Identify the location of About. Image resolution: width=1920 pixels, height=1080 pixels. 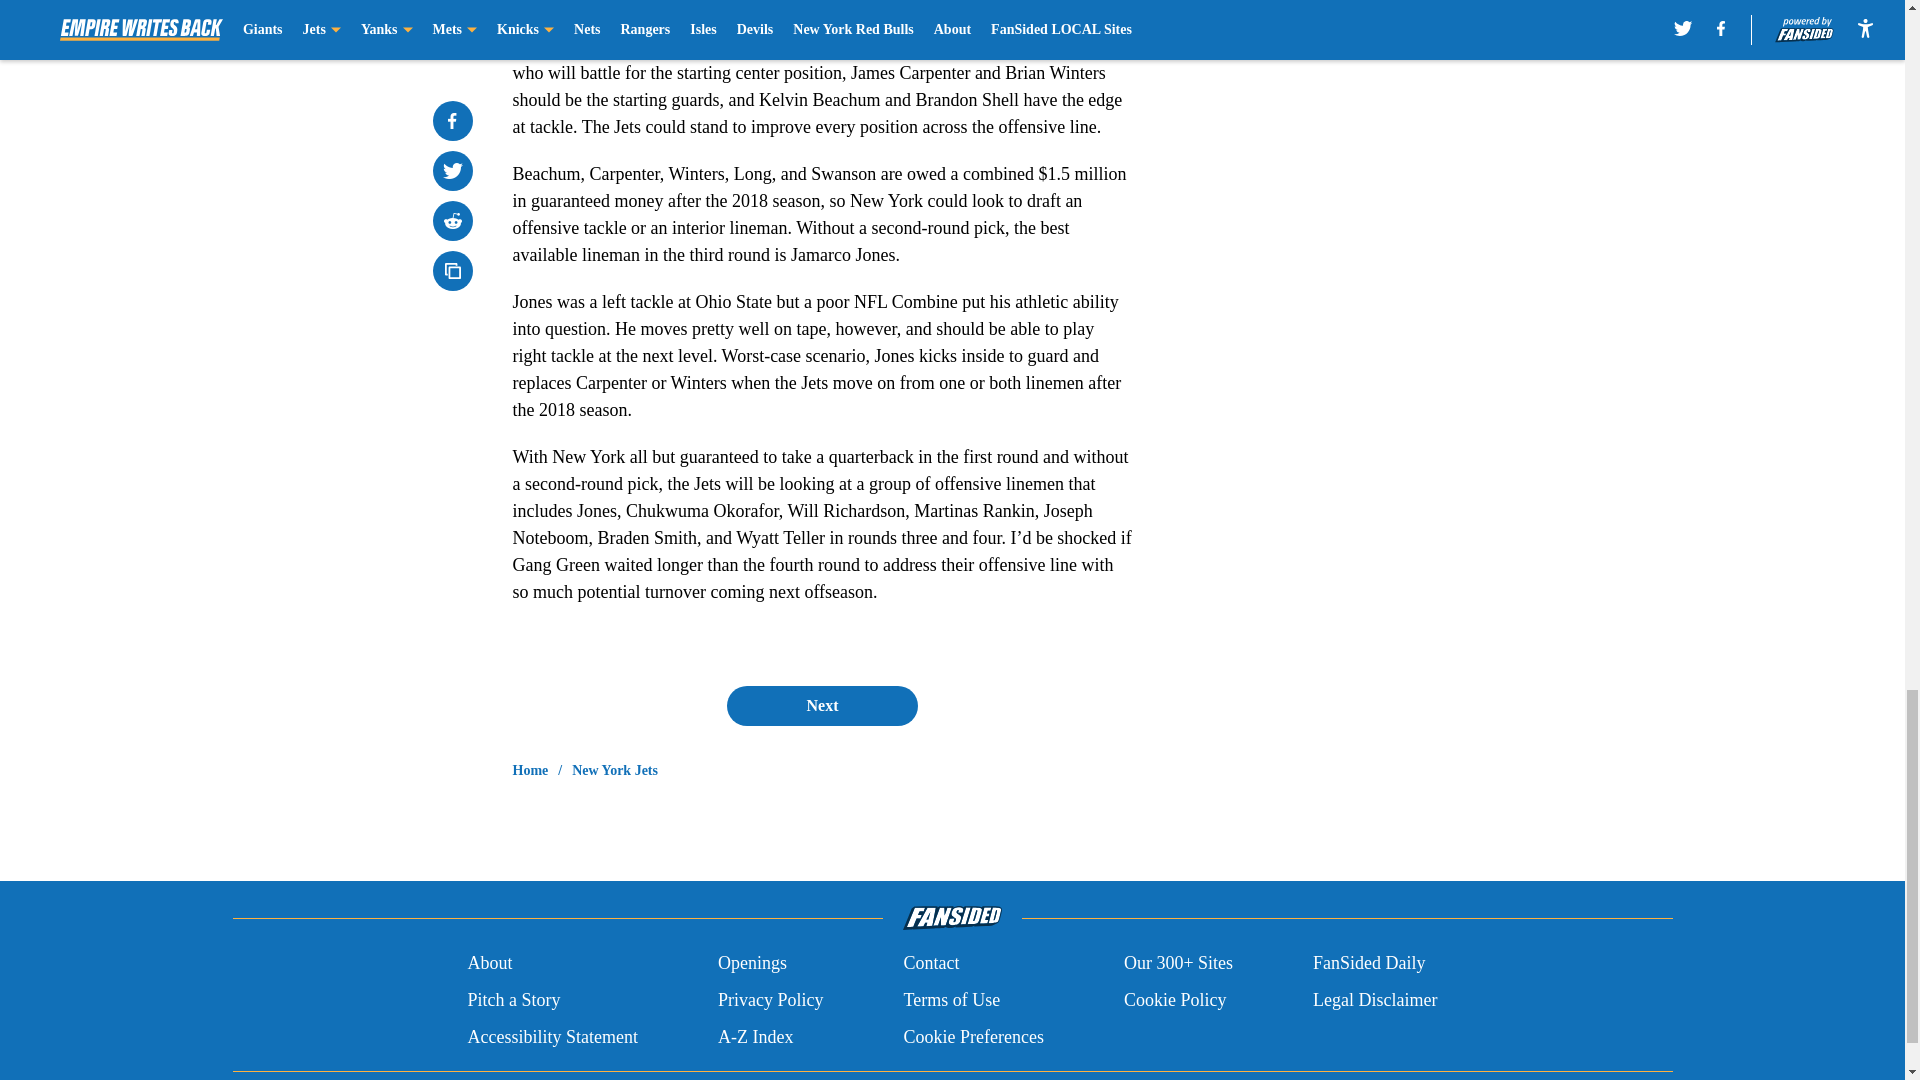
(489, 964).